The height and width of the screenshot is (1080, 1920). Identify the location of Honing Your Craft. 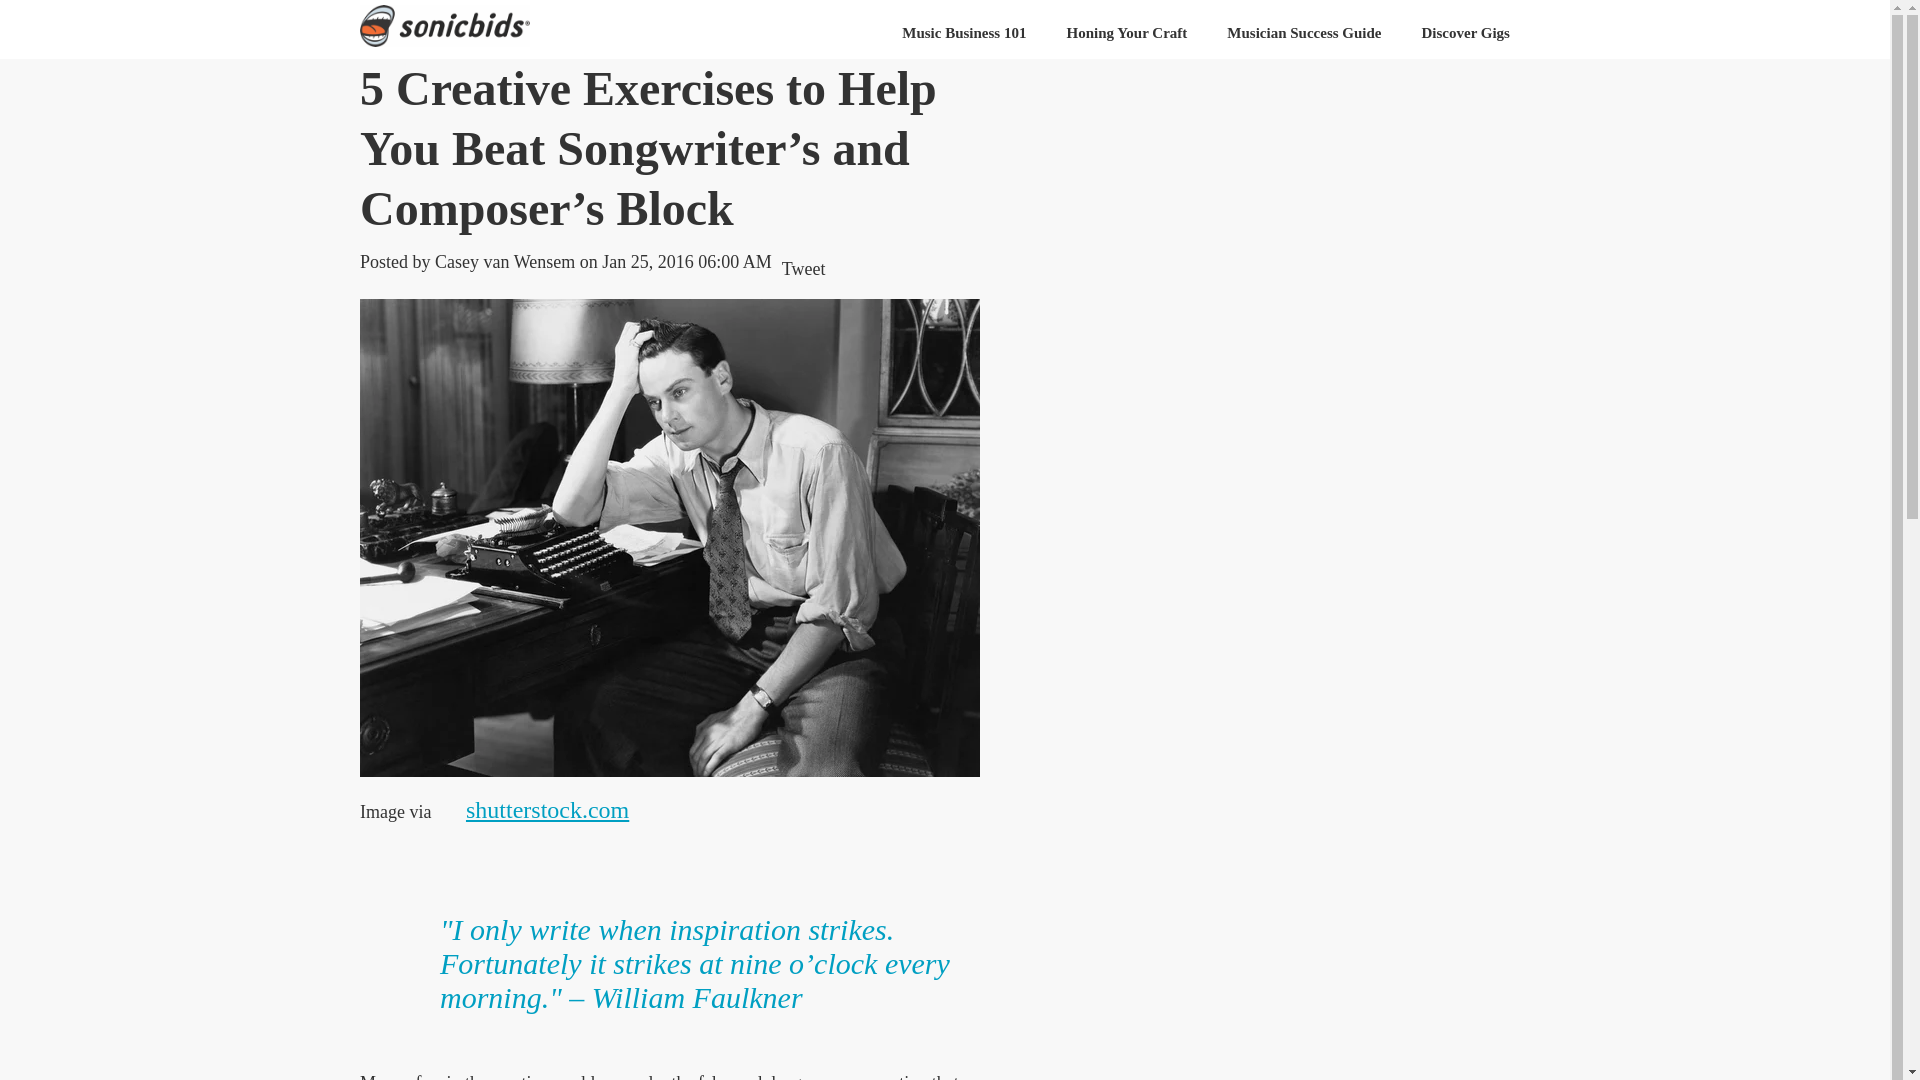
(1126, 33).